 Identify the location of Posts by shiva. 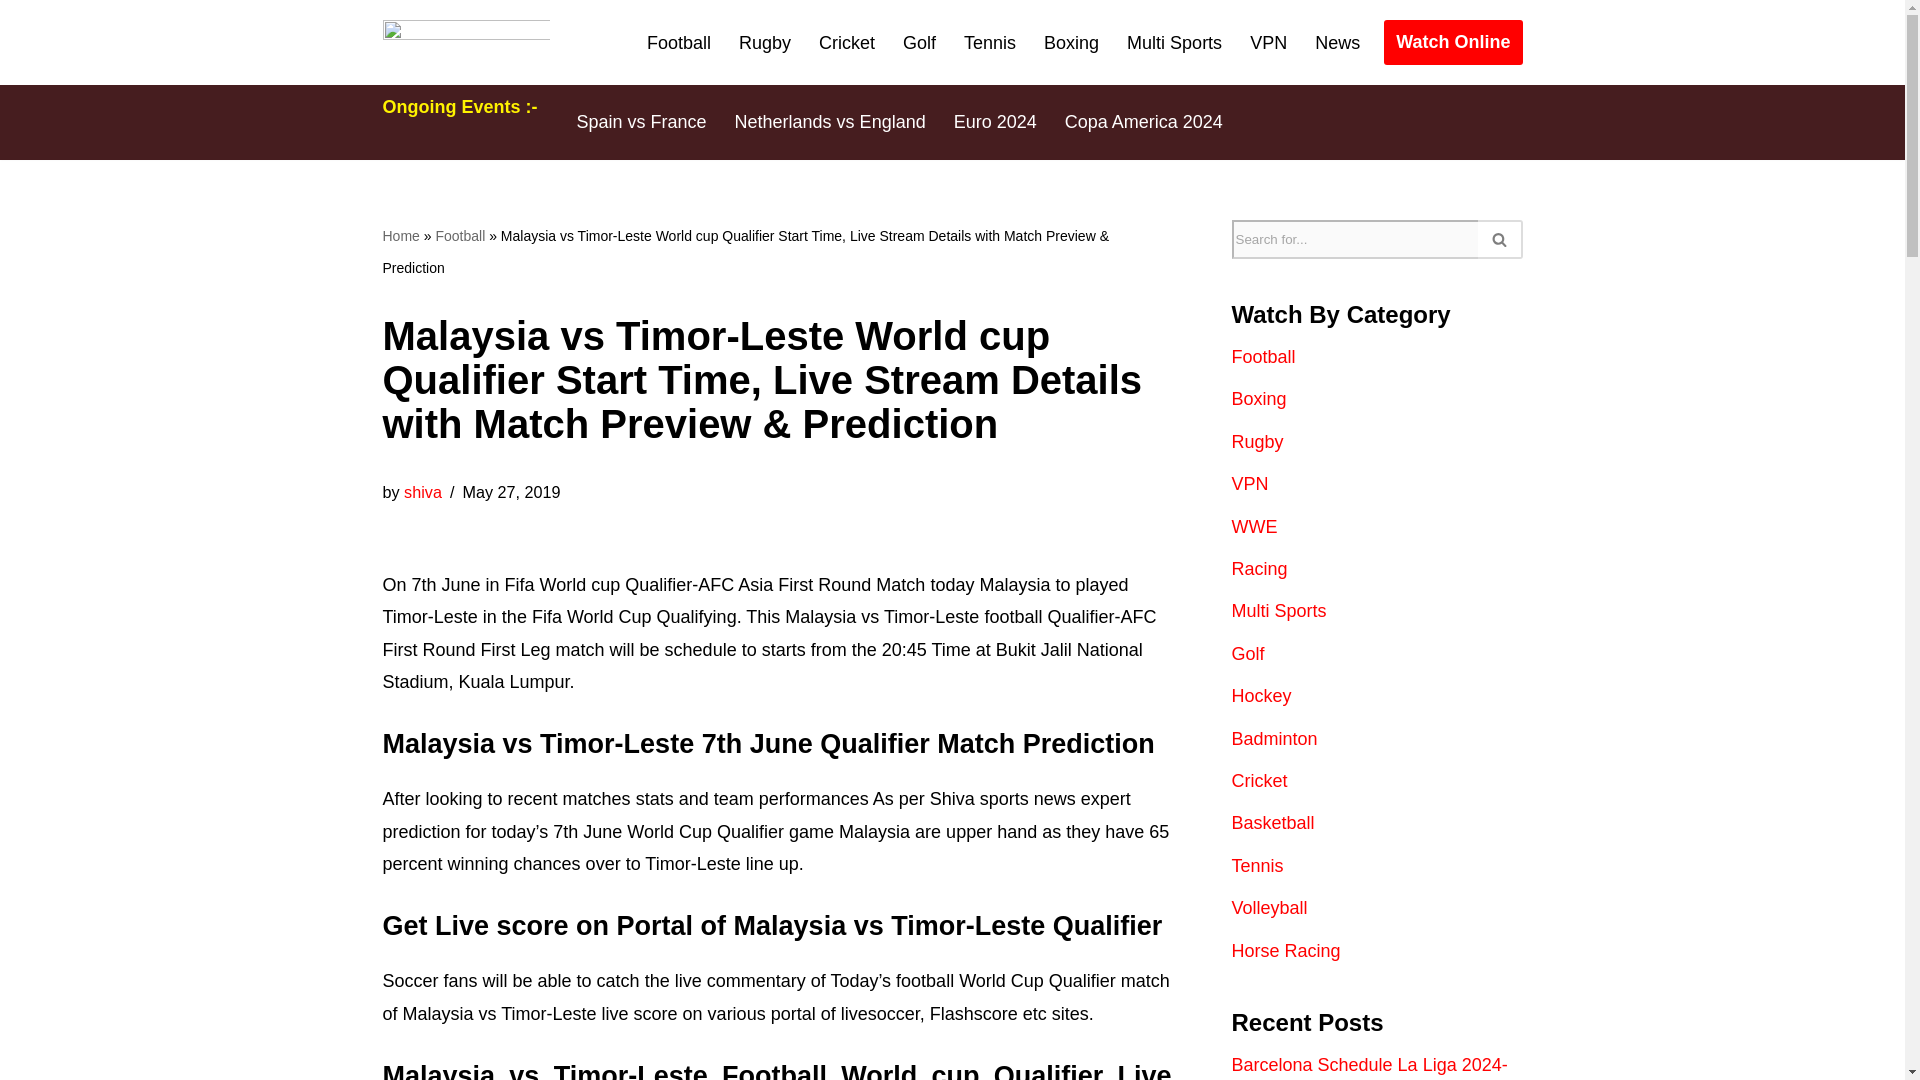
(422, 492).